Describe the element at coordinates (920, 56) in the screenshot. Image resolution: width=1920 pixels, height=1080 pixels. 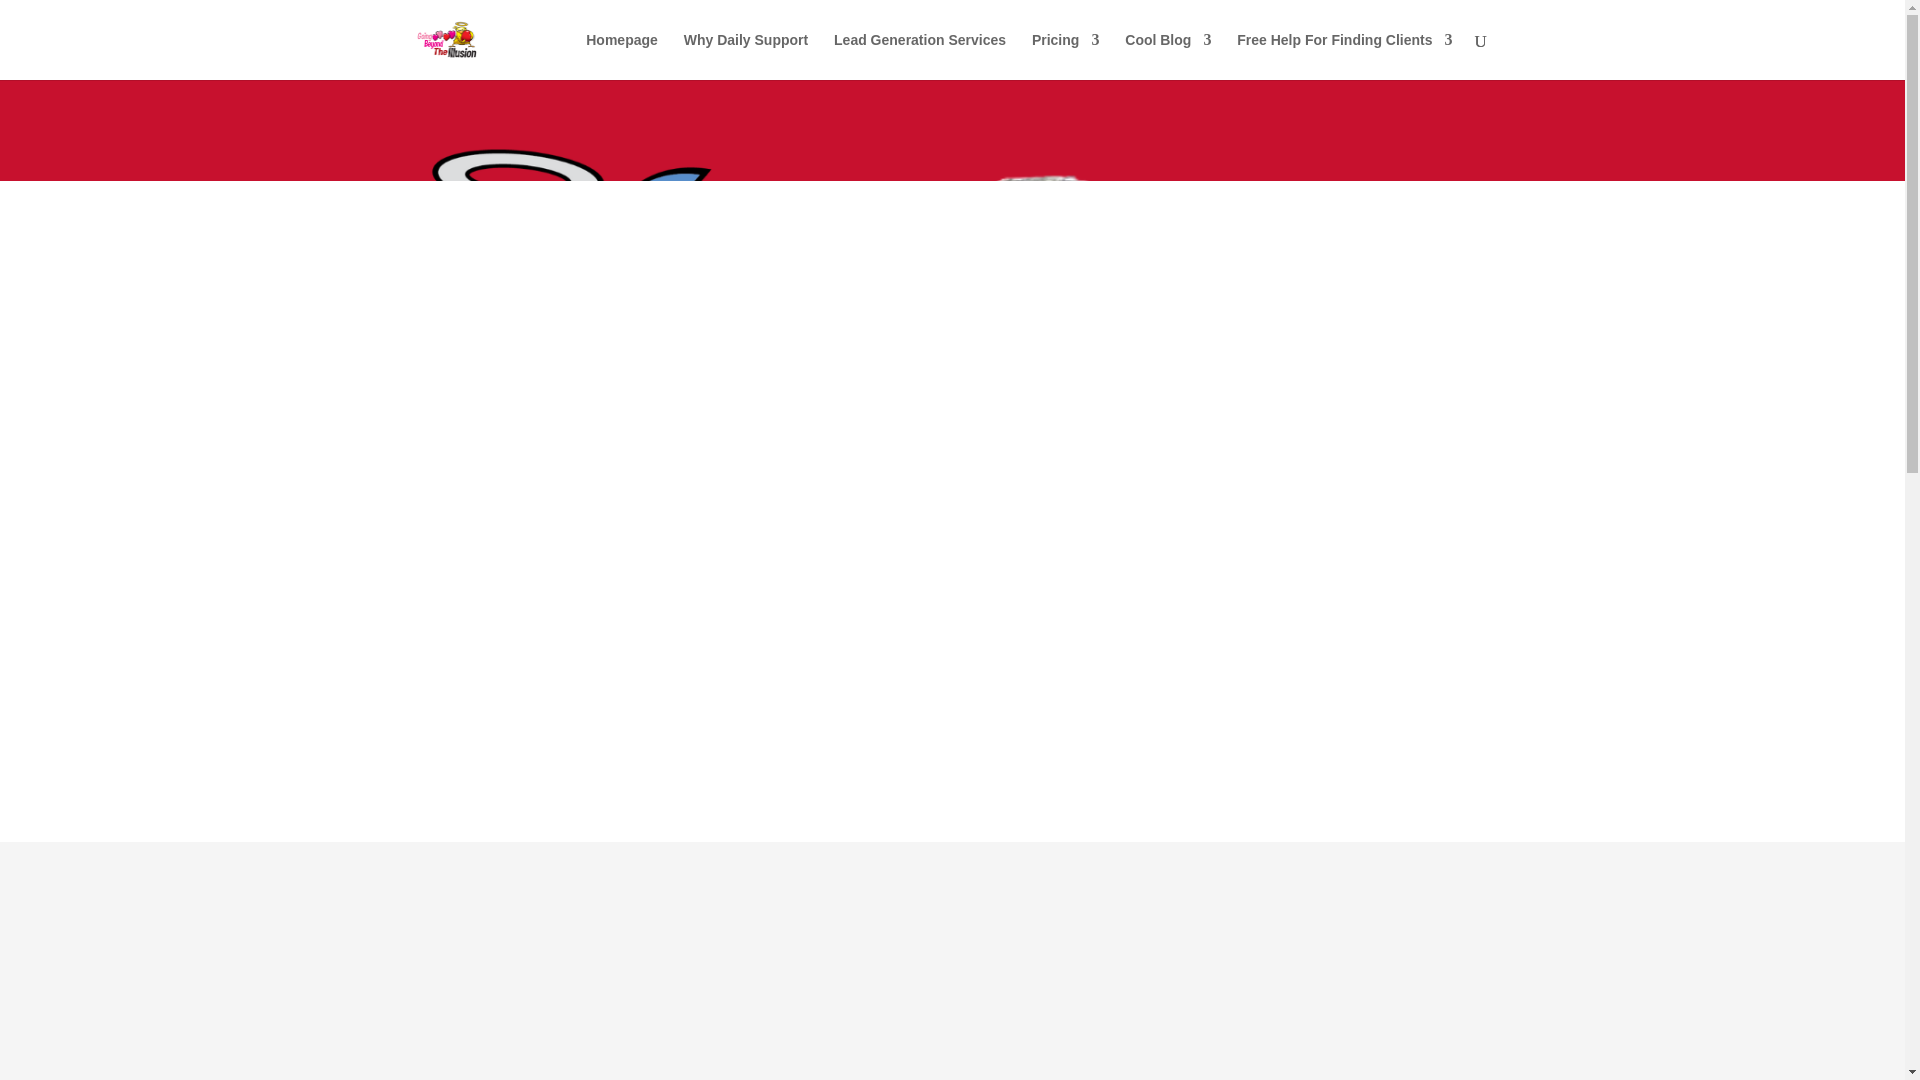
I see `Lead Generation Services` at that location.